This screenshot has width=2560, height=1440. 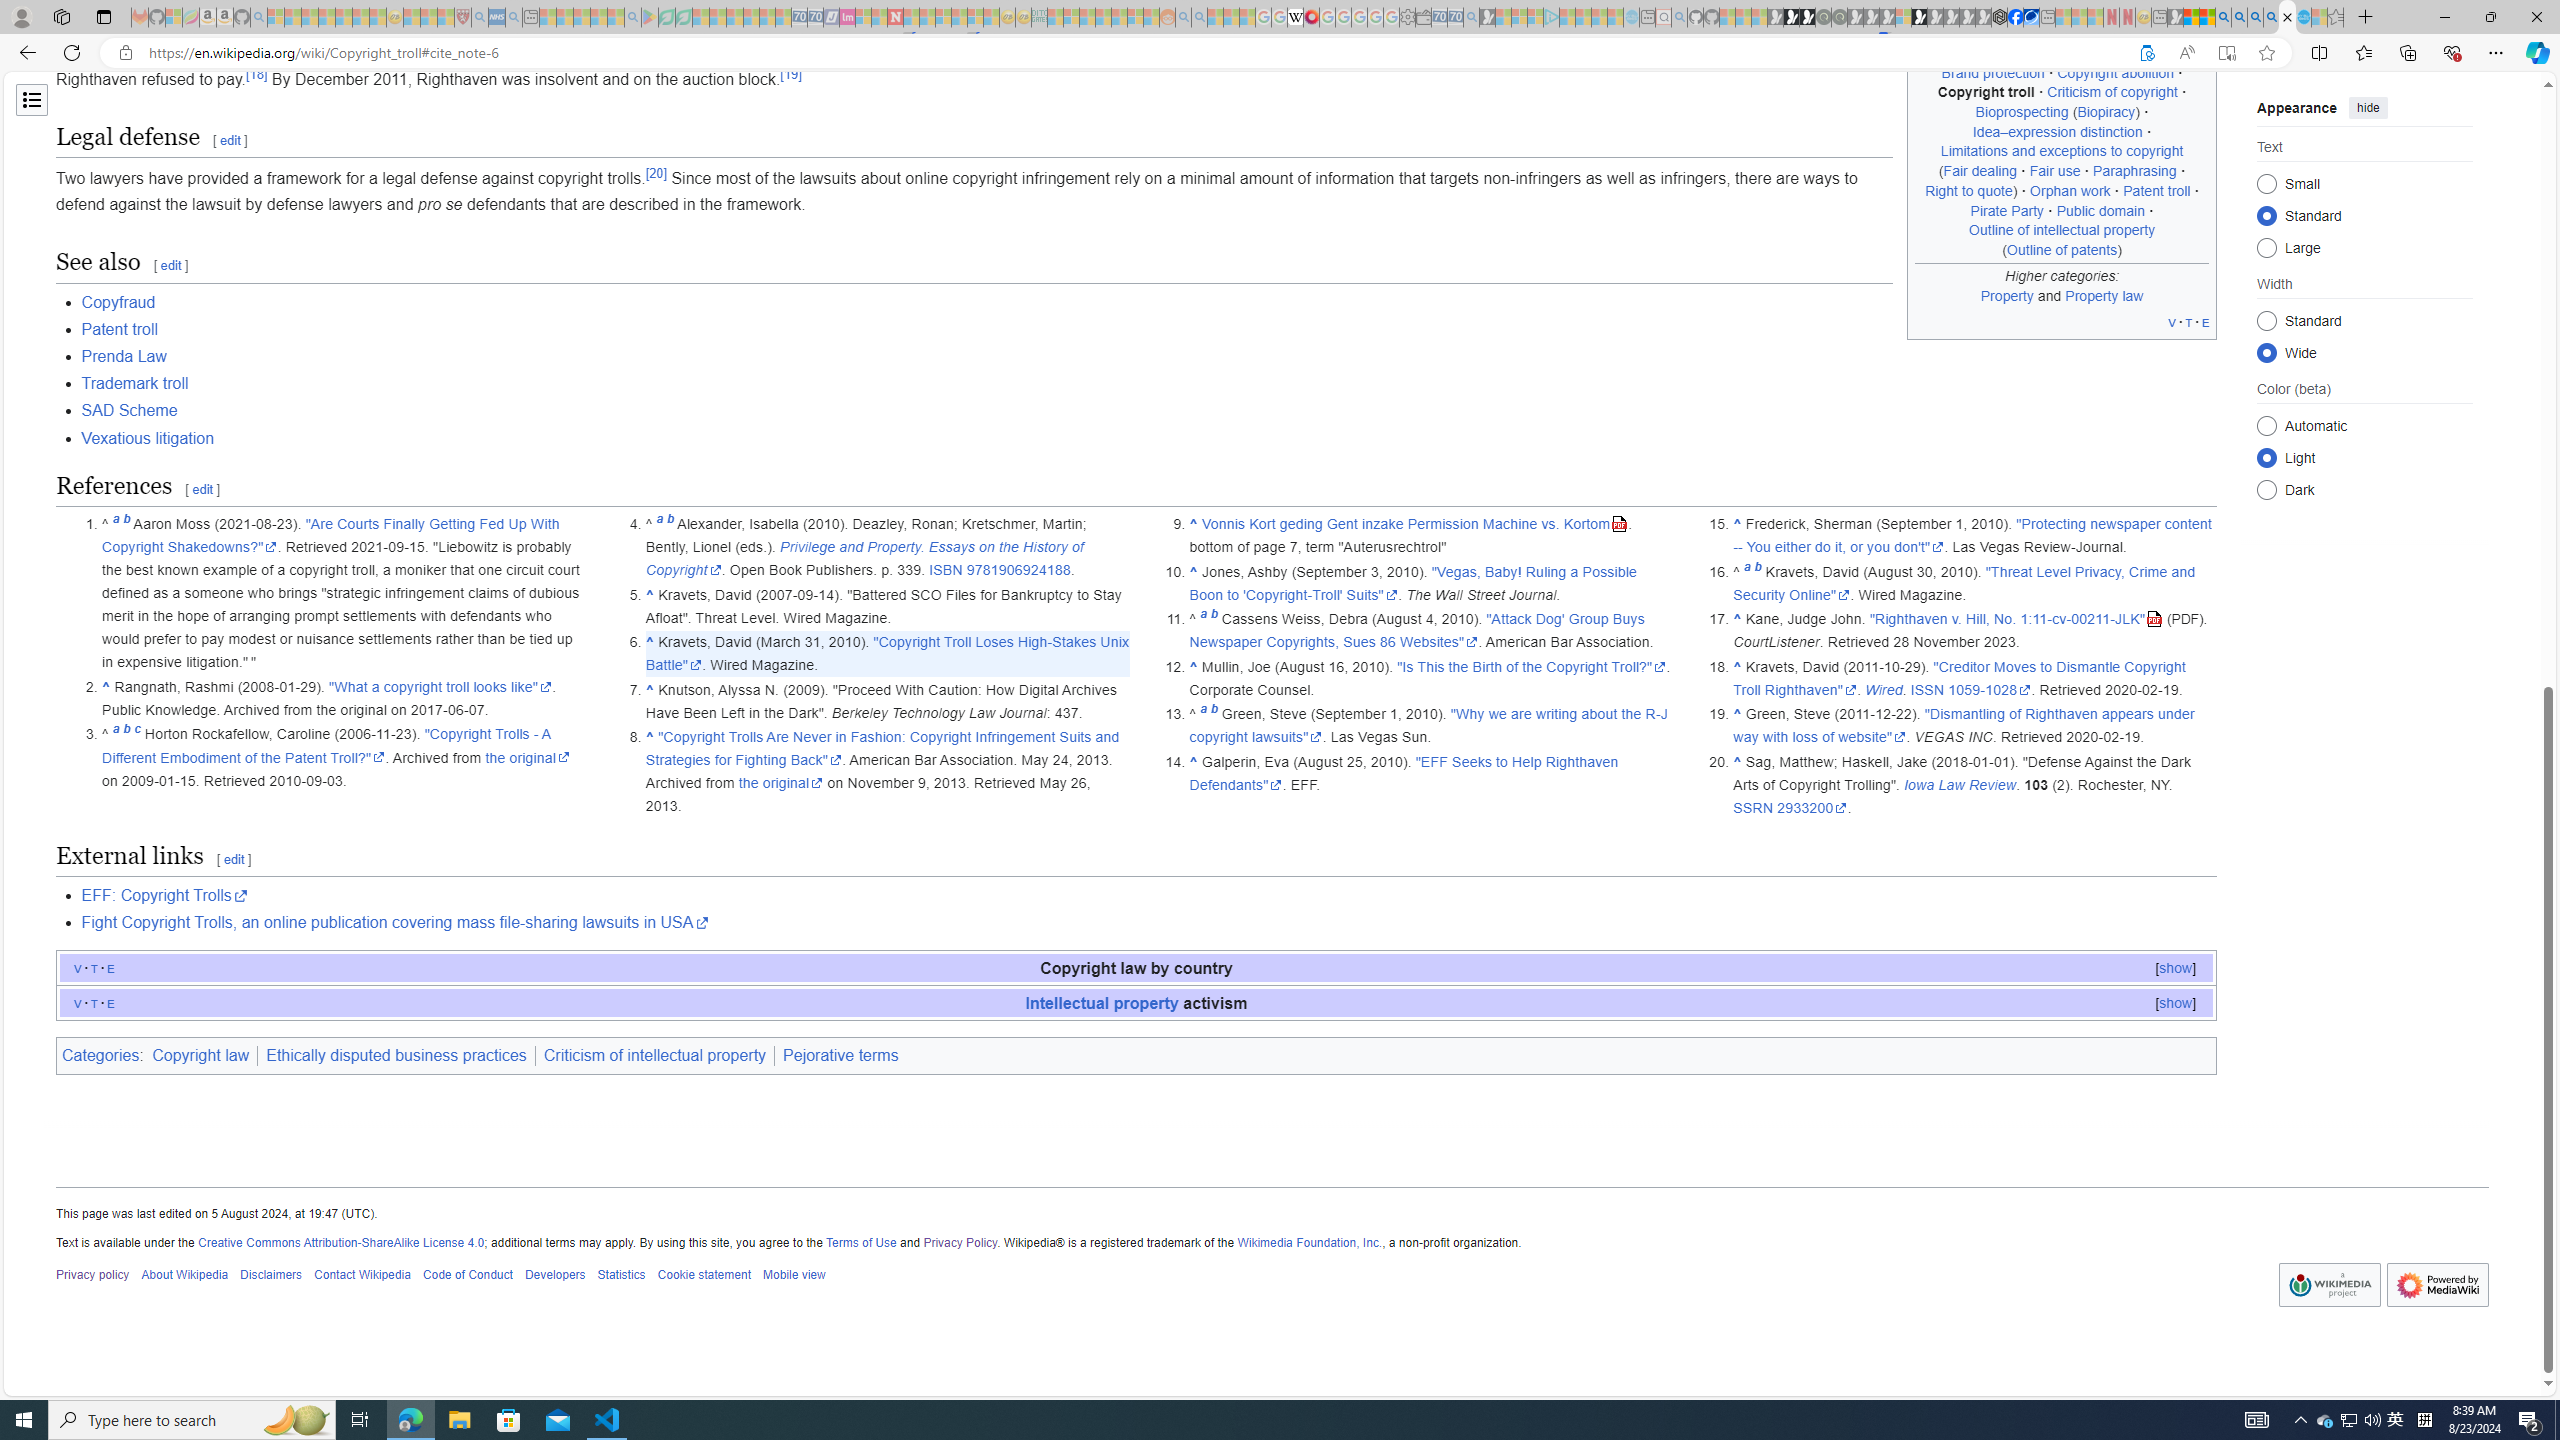 What do you see at coordinates (1309, 1242) in the screenshot?
I see `Wikimedia Foundation, Inc.` at bounding box center [1309, 1242].